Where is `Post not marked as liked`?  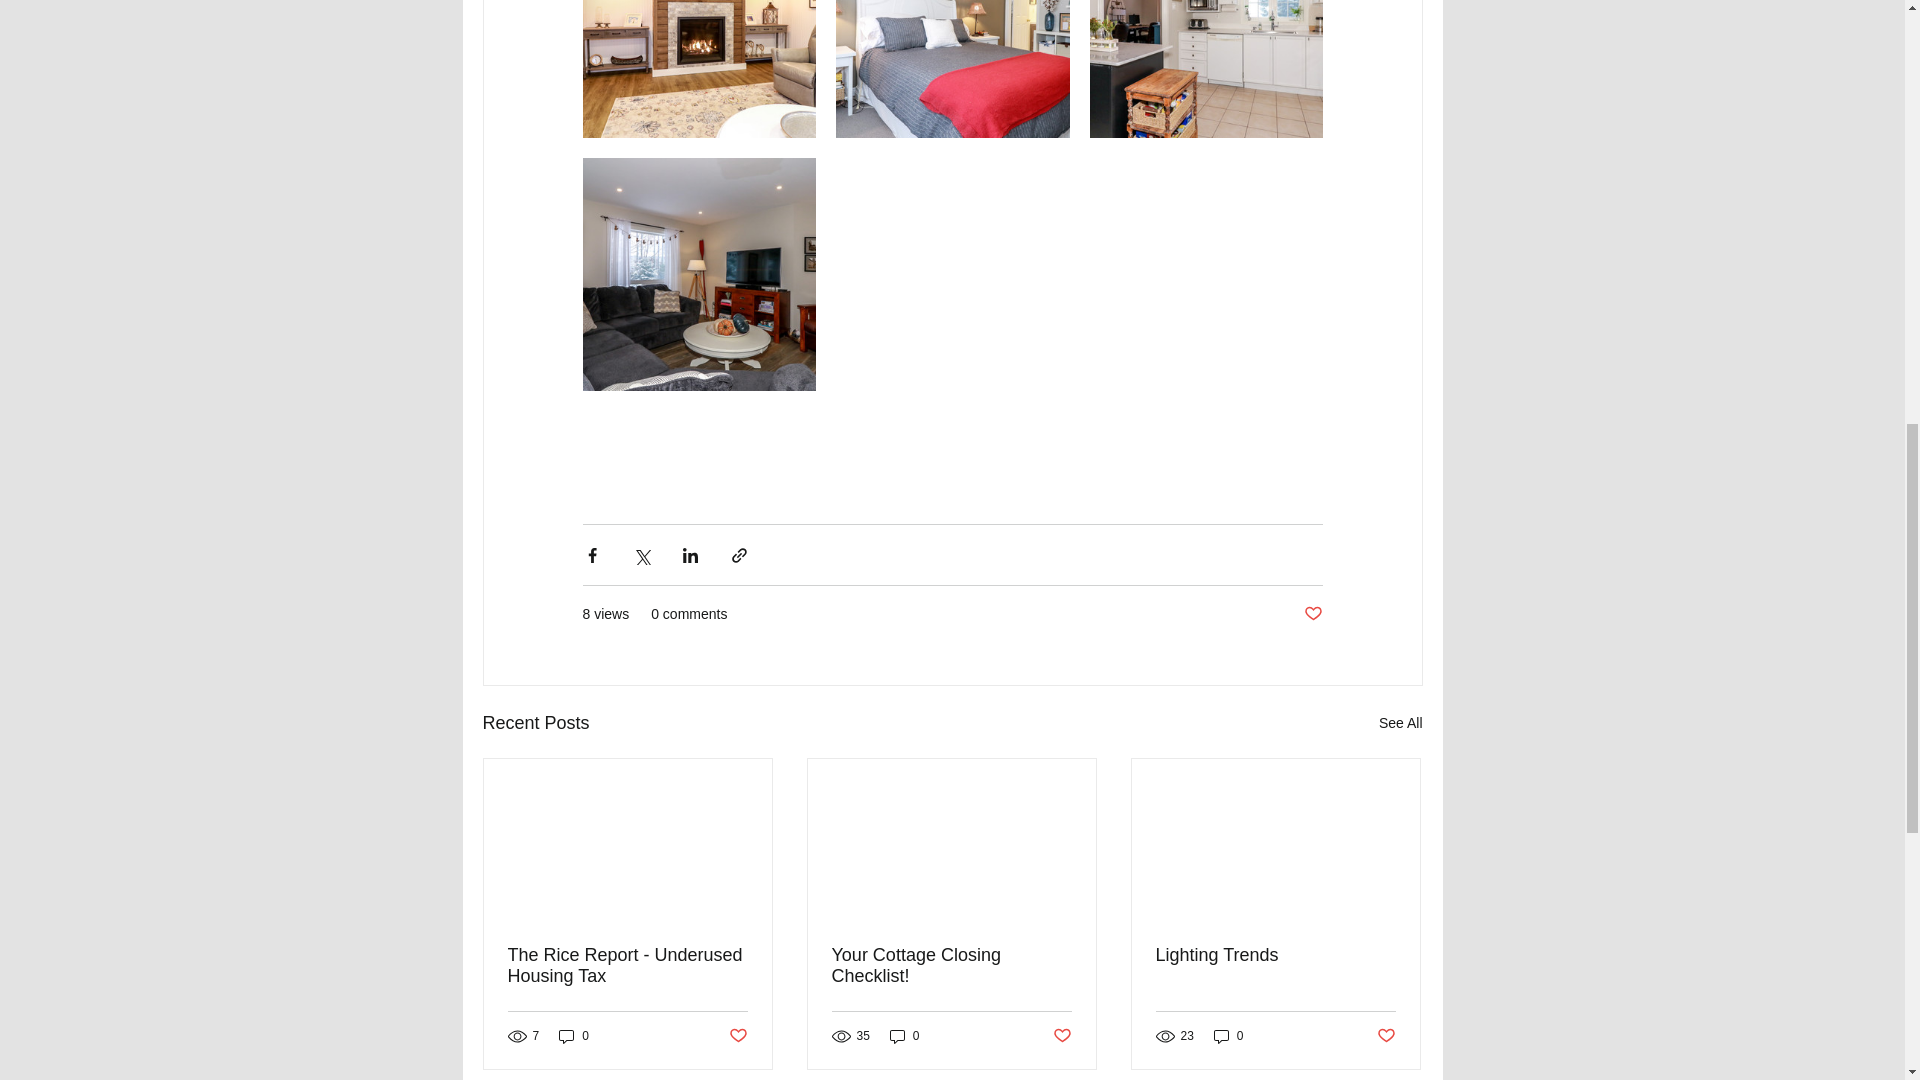 Post not marked as liked is located at coordinates (1312, 614).